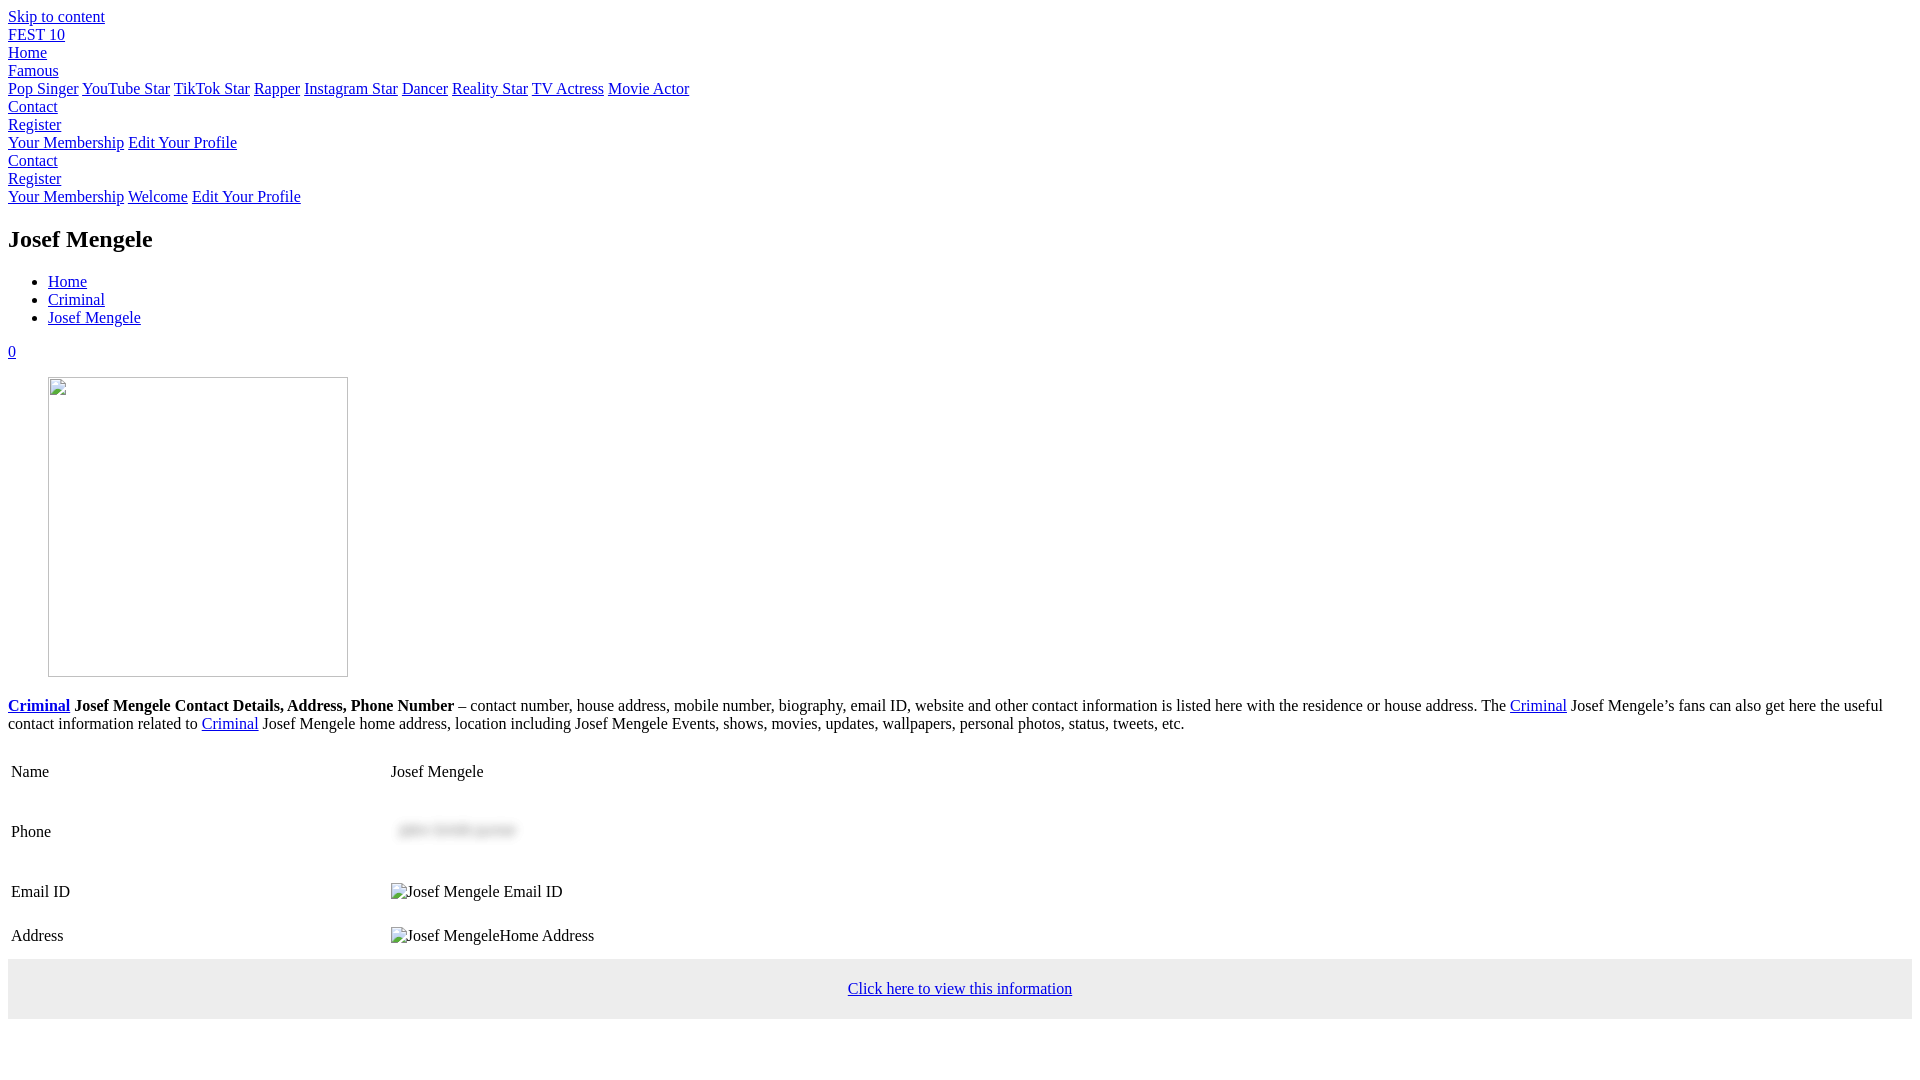 The width and height of the screenshot is (1920, 1080). I want to click on FEST 10, so click(36, 34).